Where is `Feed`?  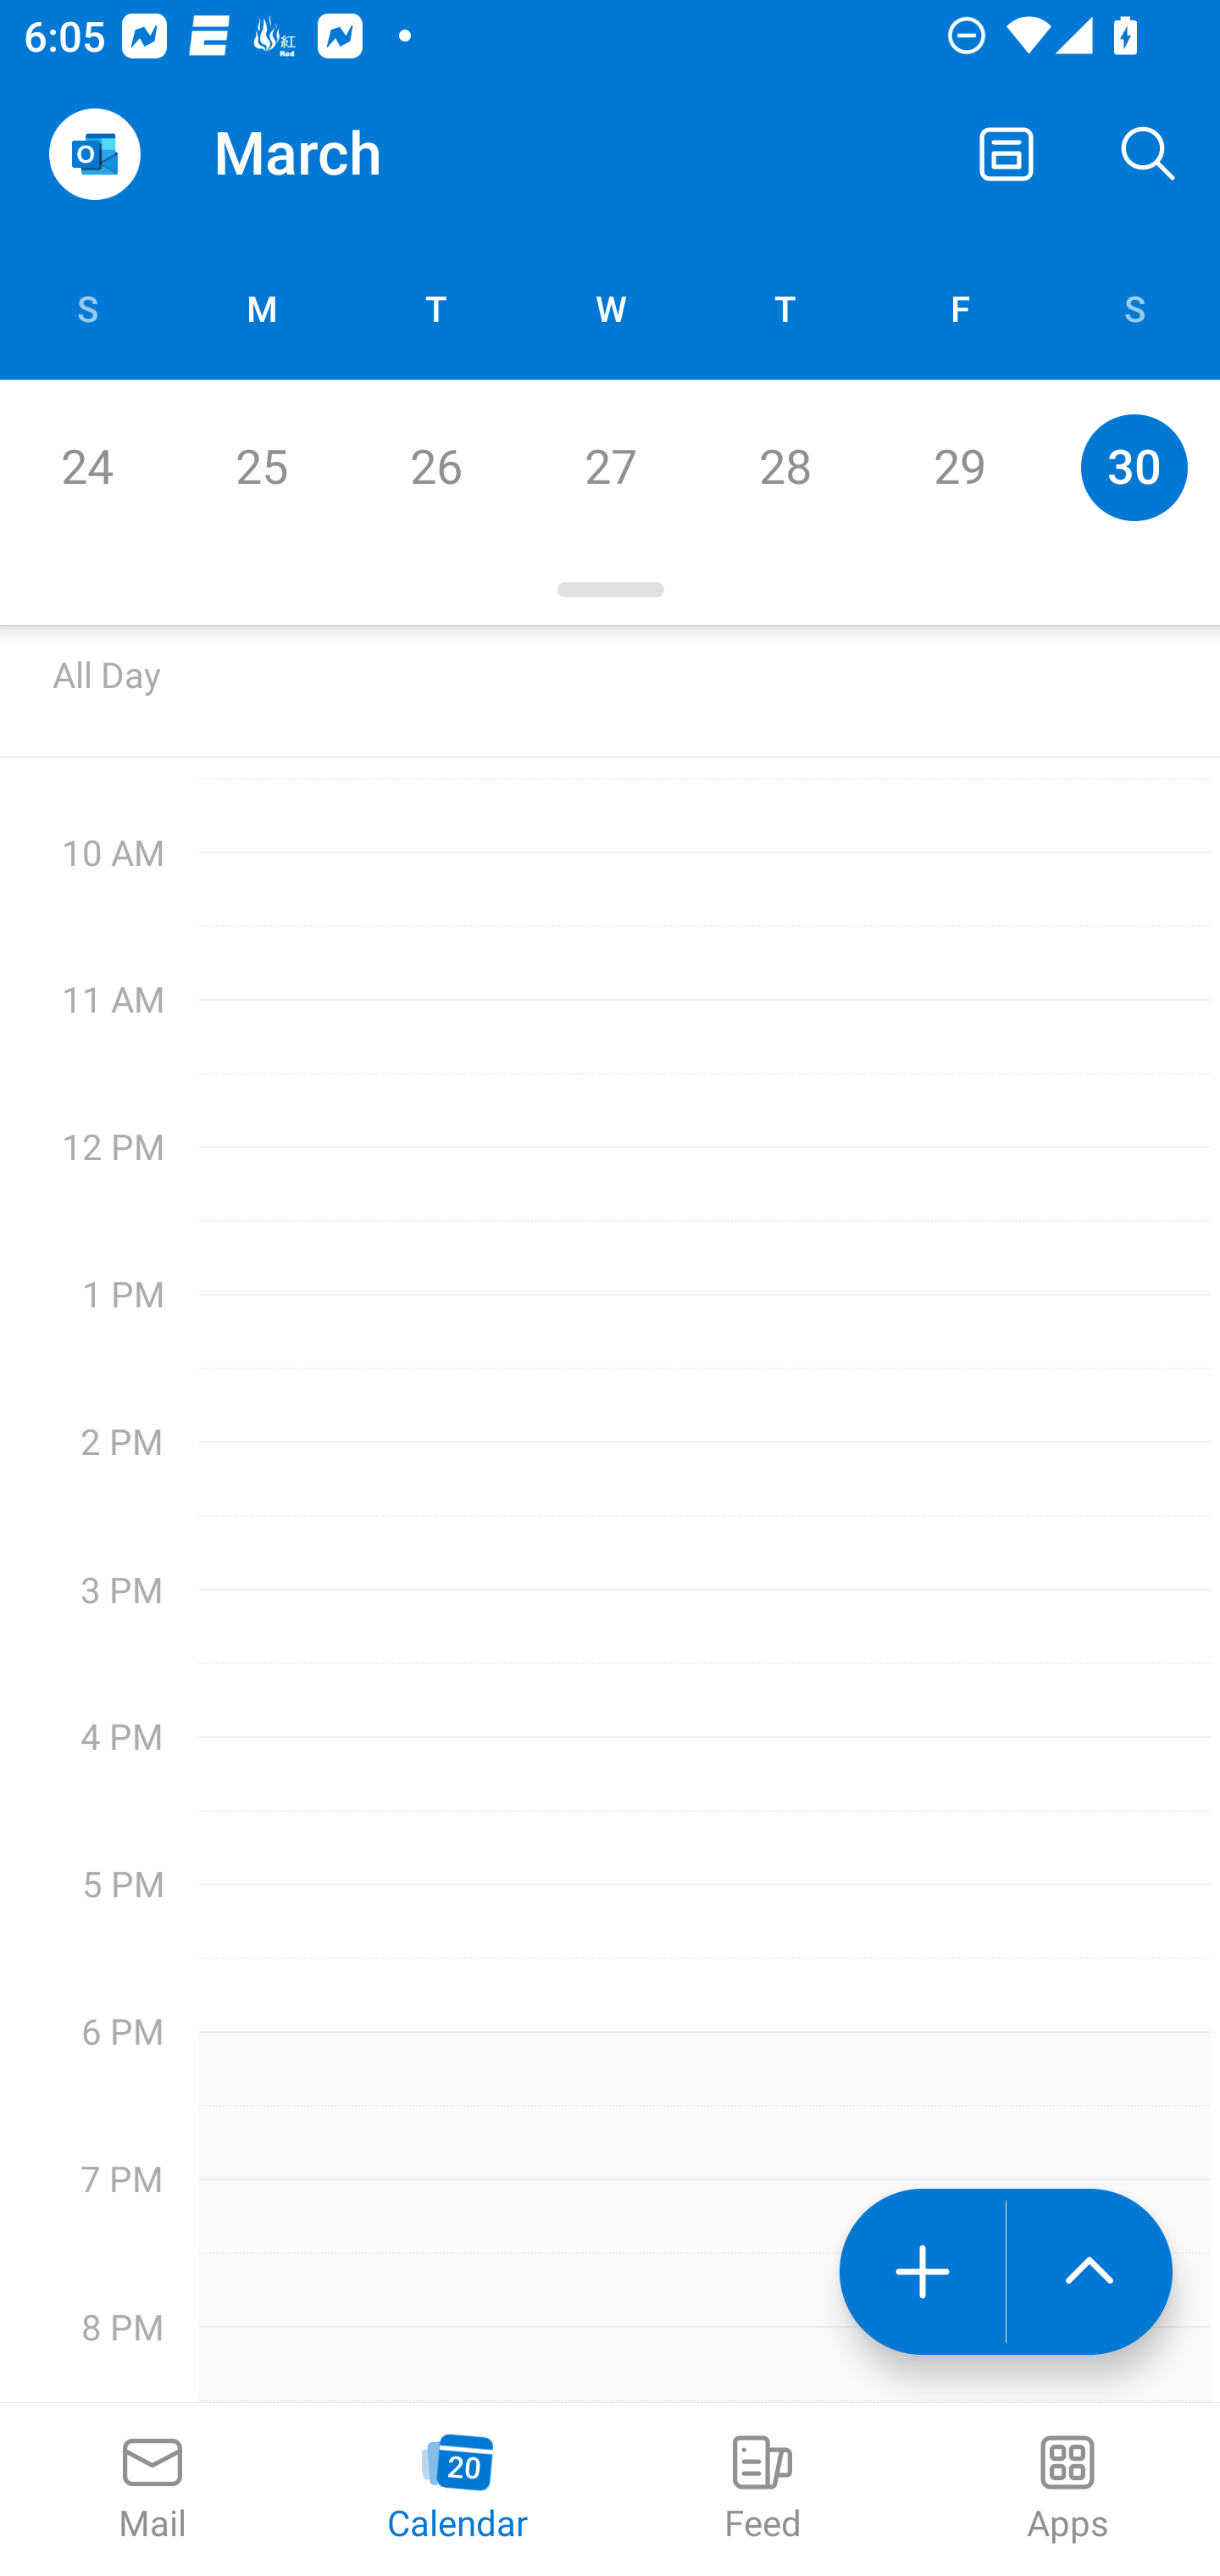
Feed is located at coordinates (762, 2490).